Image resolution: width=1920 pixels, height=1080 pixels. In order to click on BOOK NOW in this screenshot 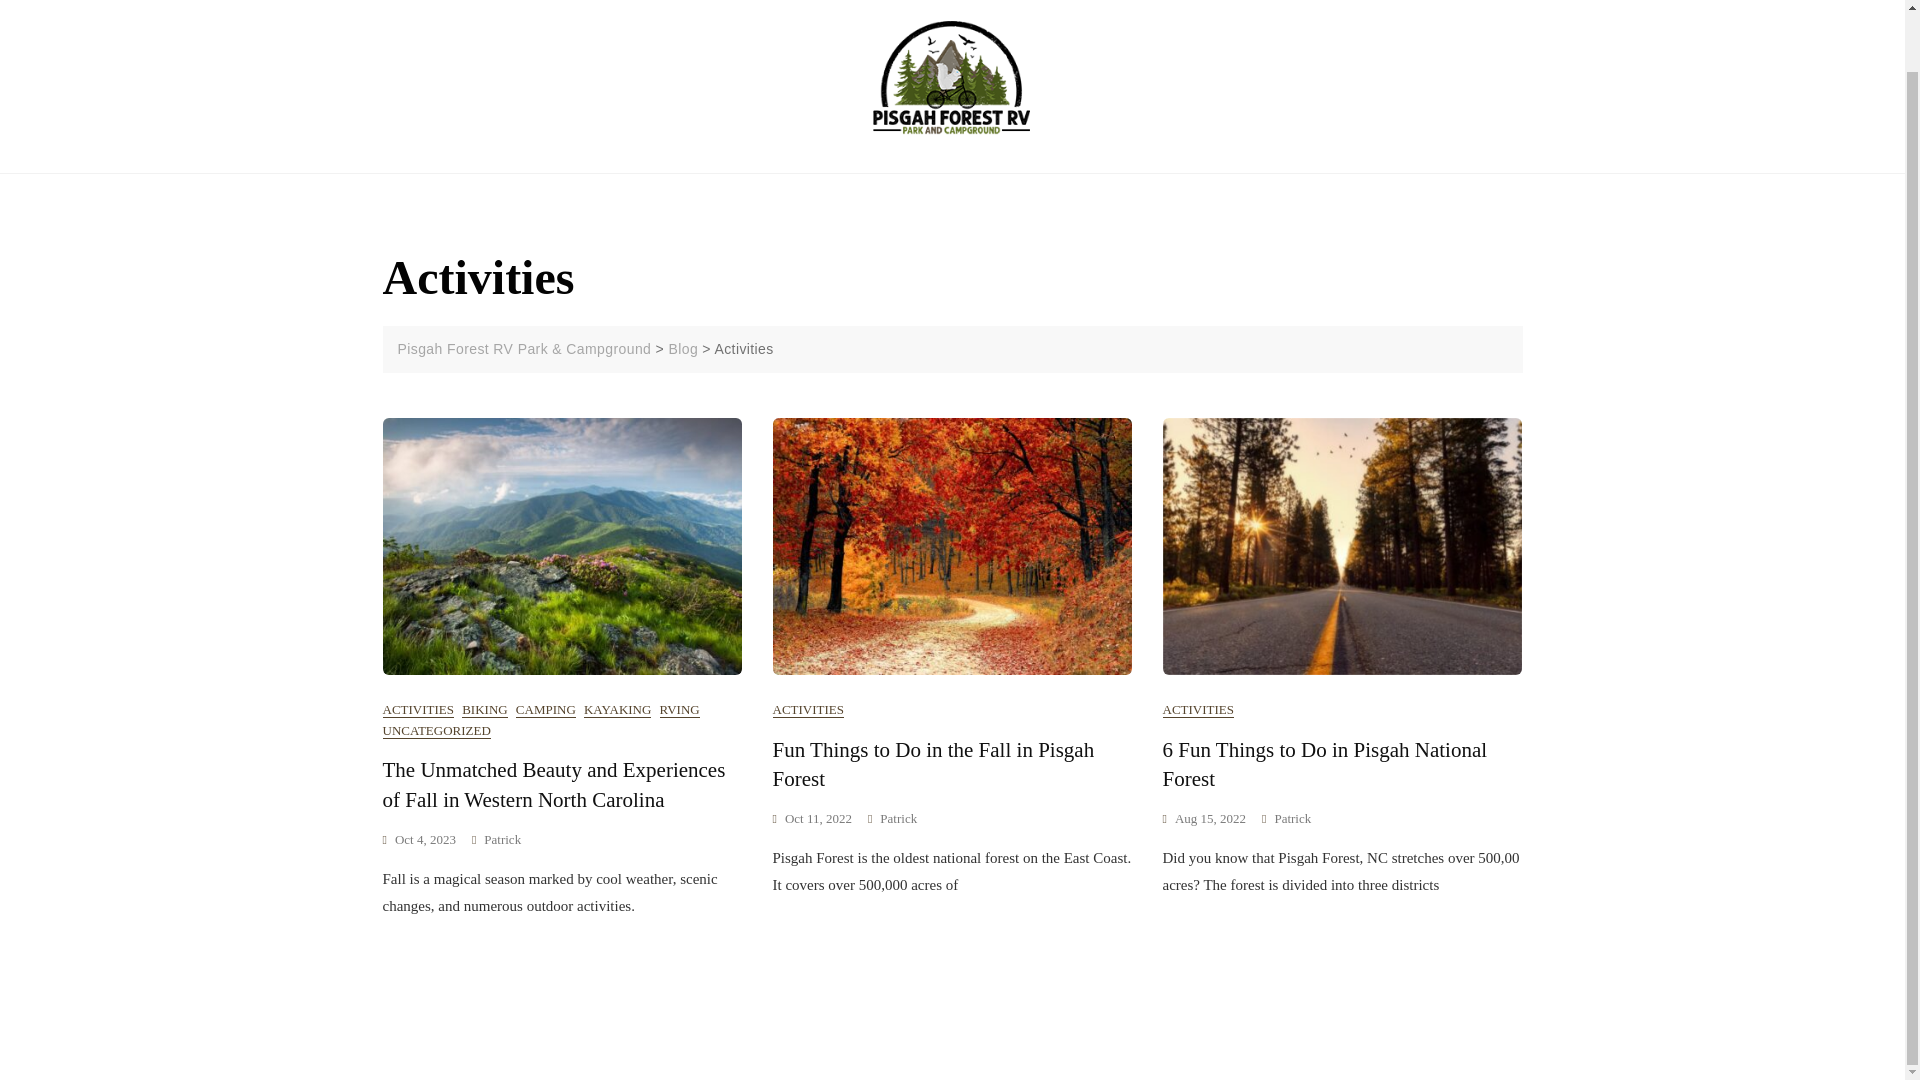, I will do `click(434, 78)`.